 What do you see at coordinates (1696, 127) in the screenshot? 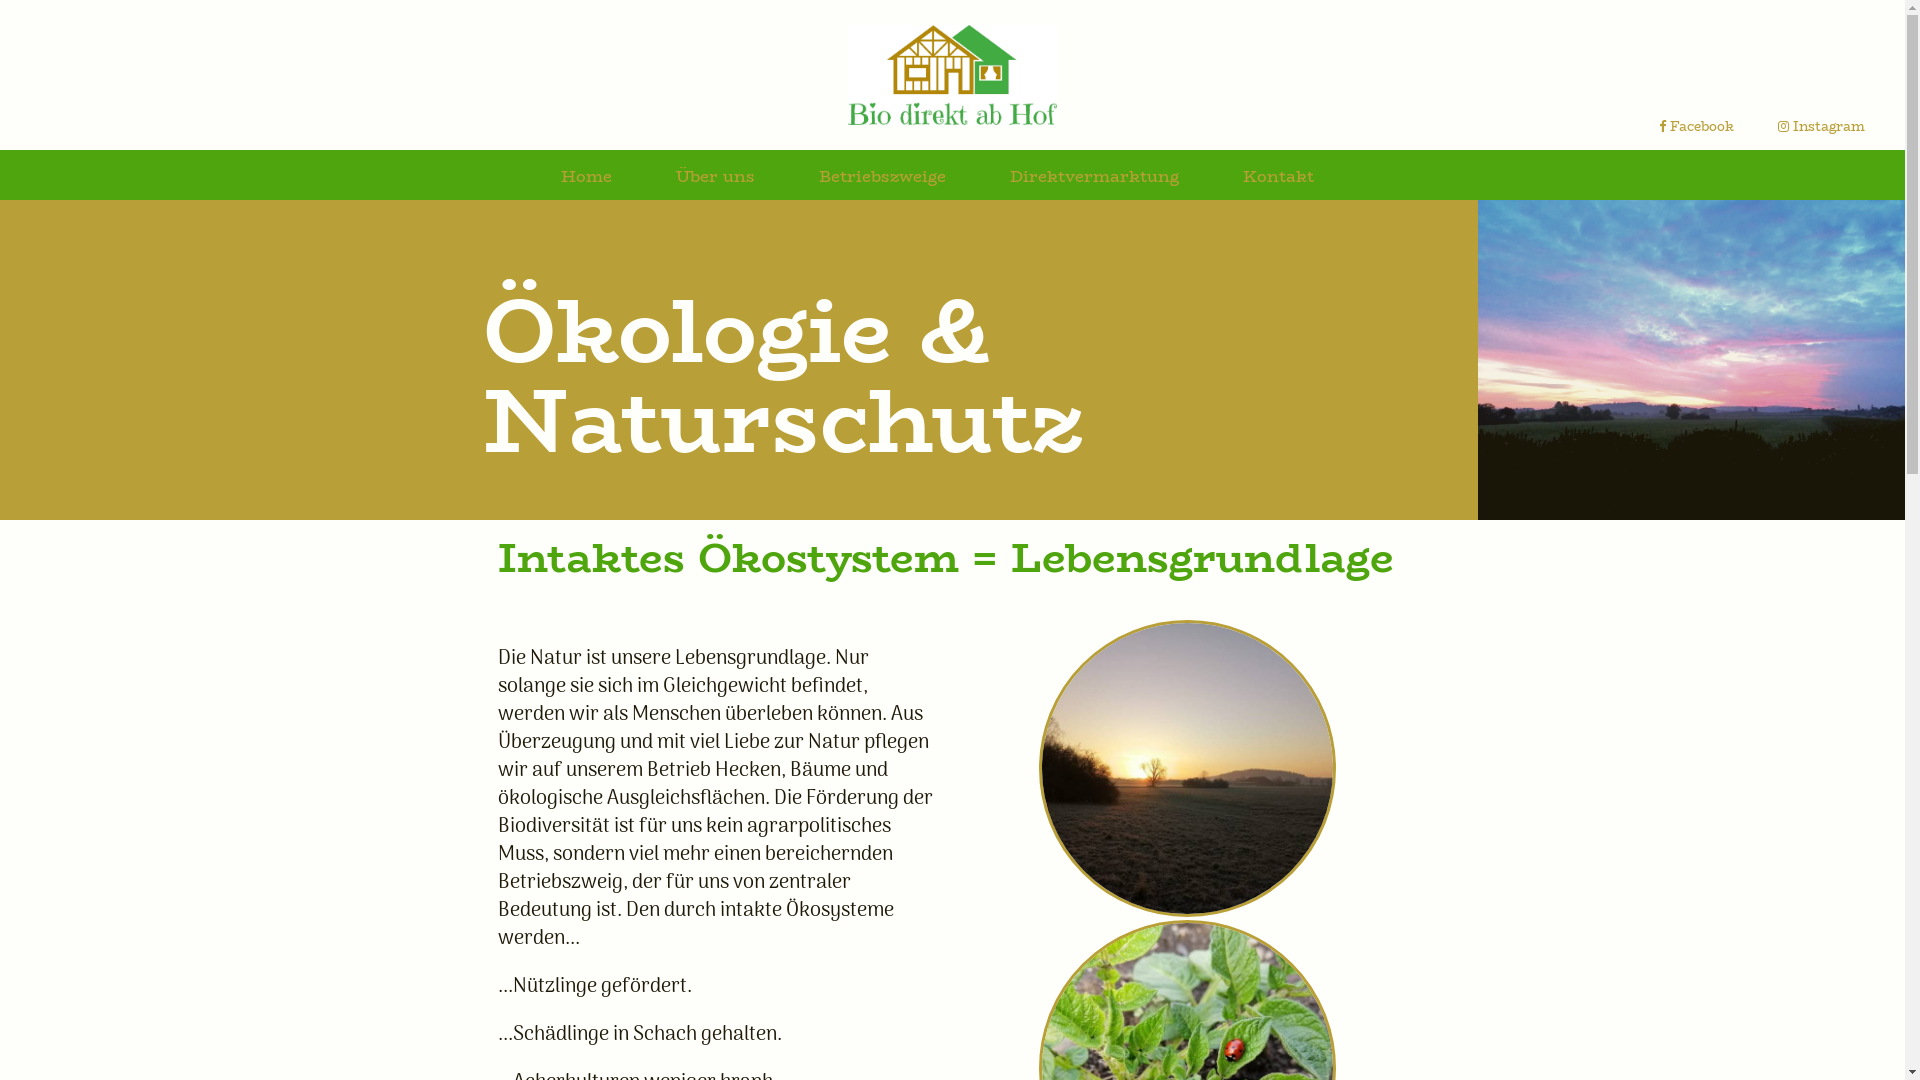
I see `Facebook` at bounding box center [1696, 127].